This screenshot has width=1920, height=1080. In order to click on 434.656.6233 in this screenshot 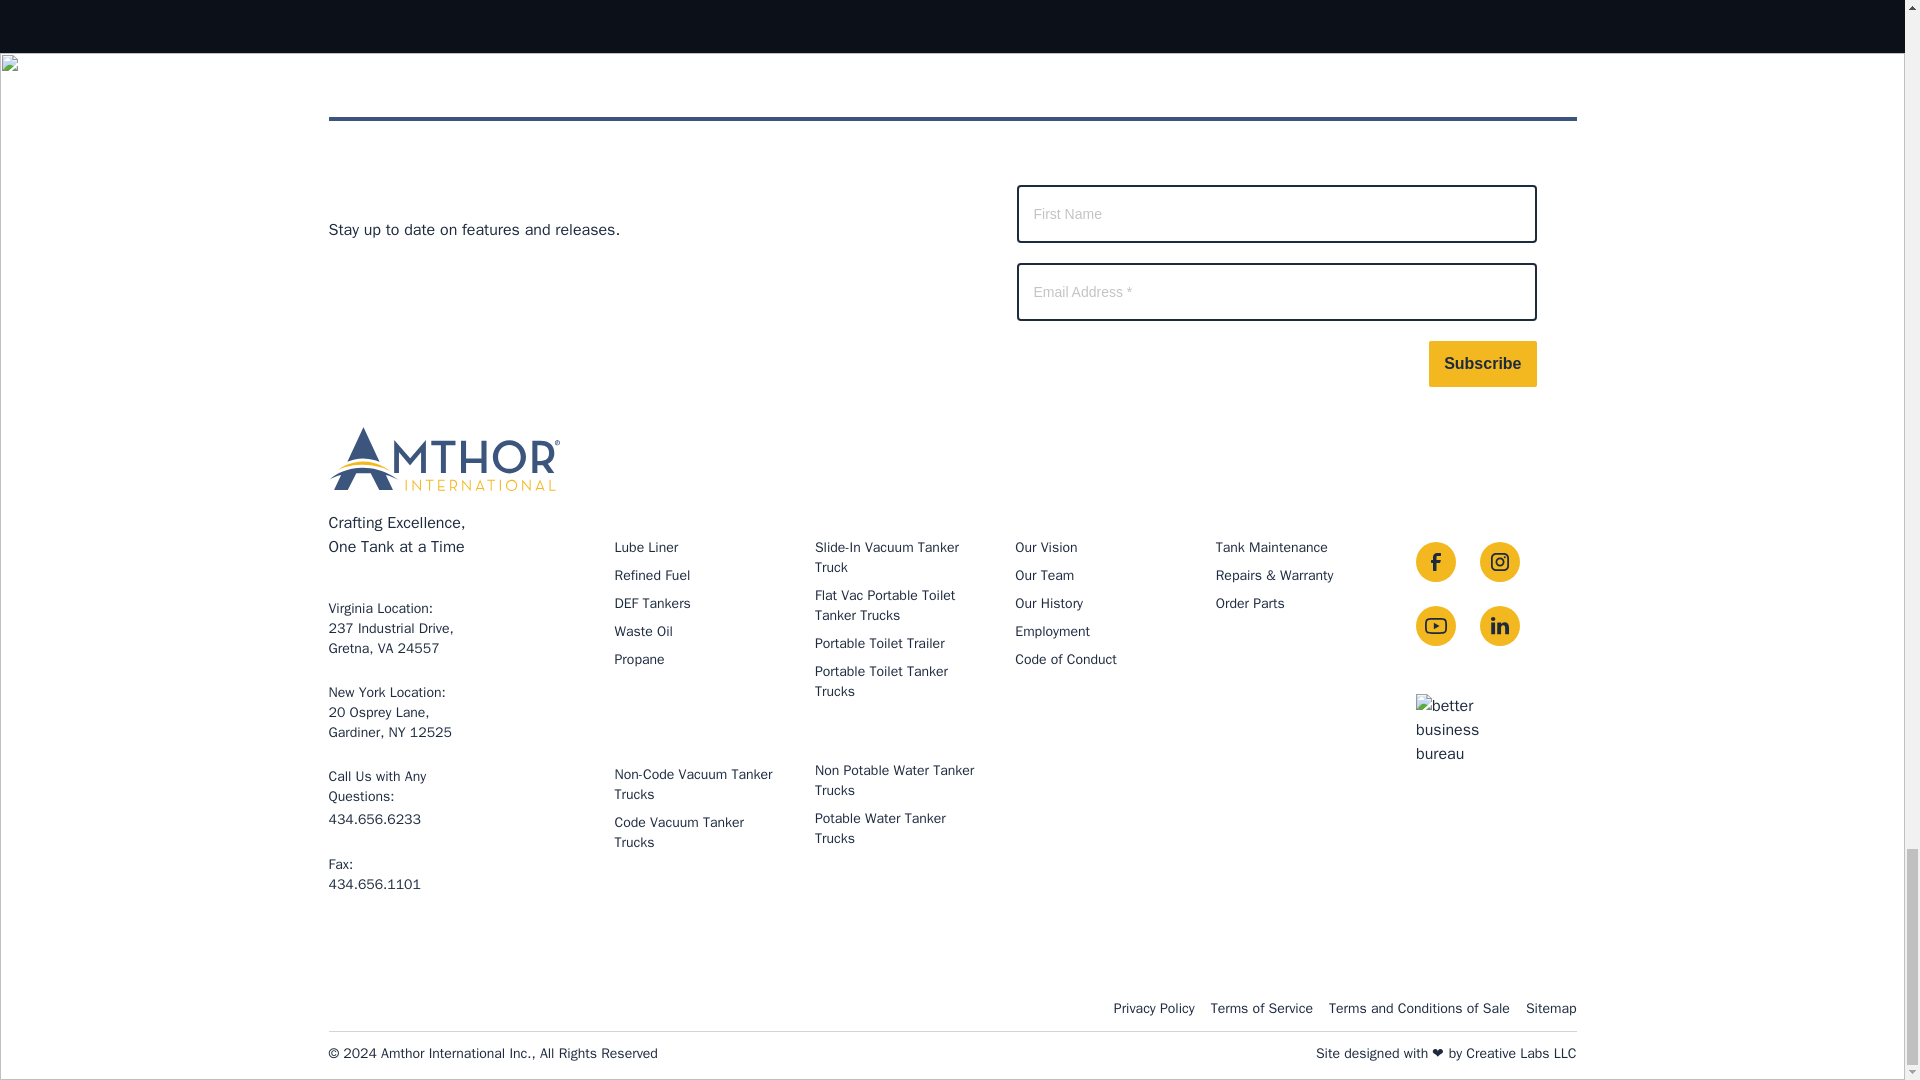, I will do `click(644, 632)`.